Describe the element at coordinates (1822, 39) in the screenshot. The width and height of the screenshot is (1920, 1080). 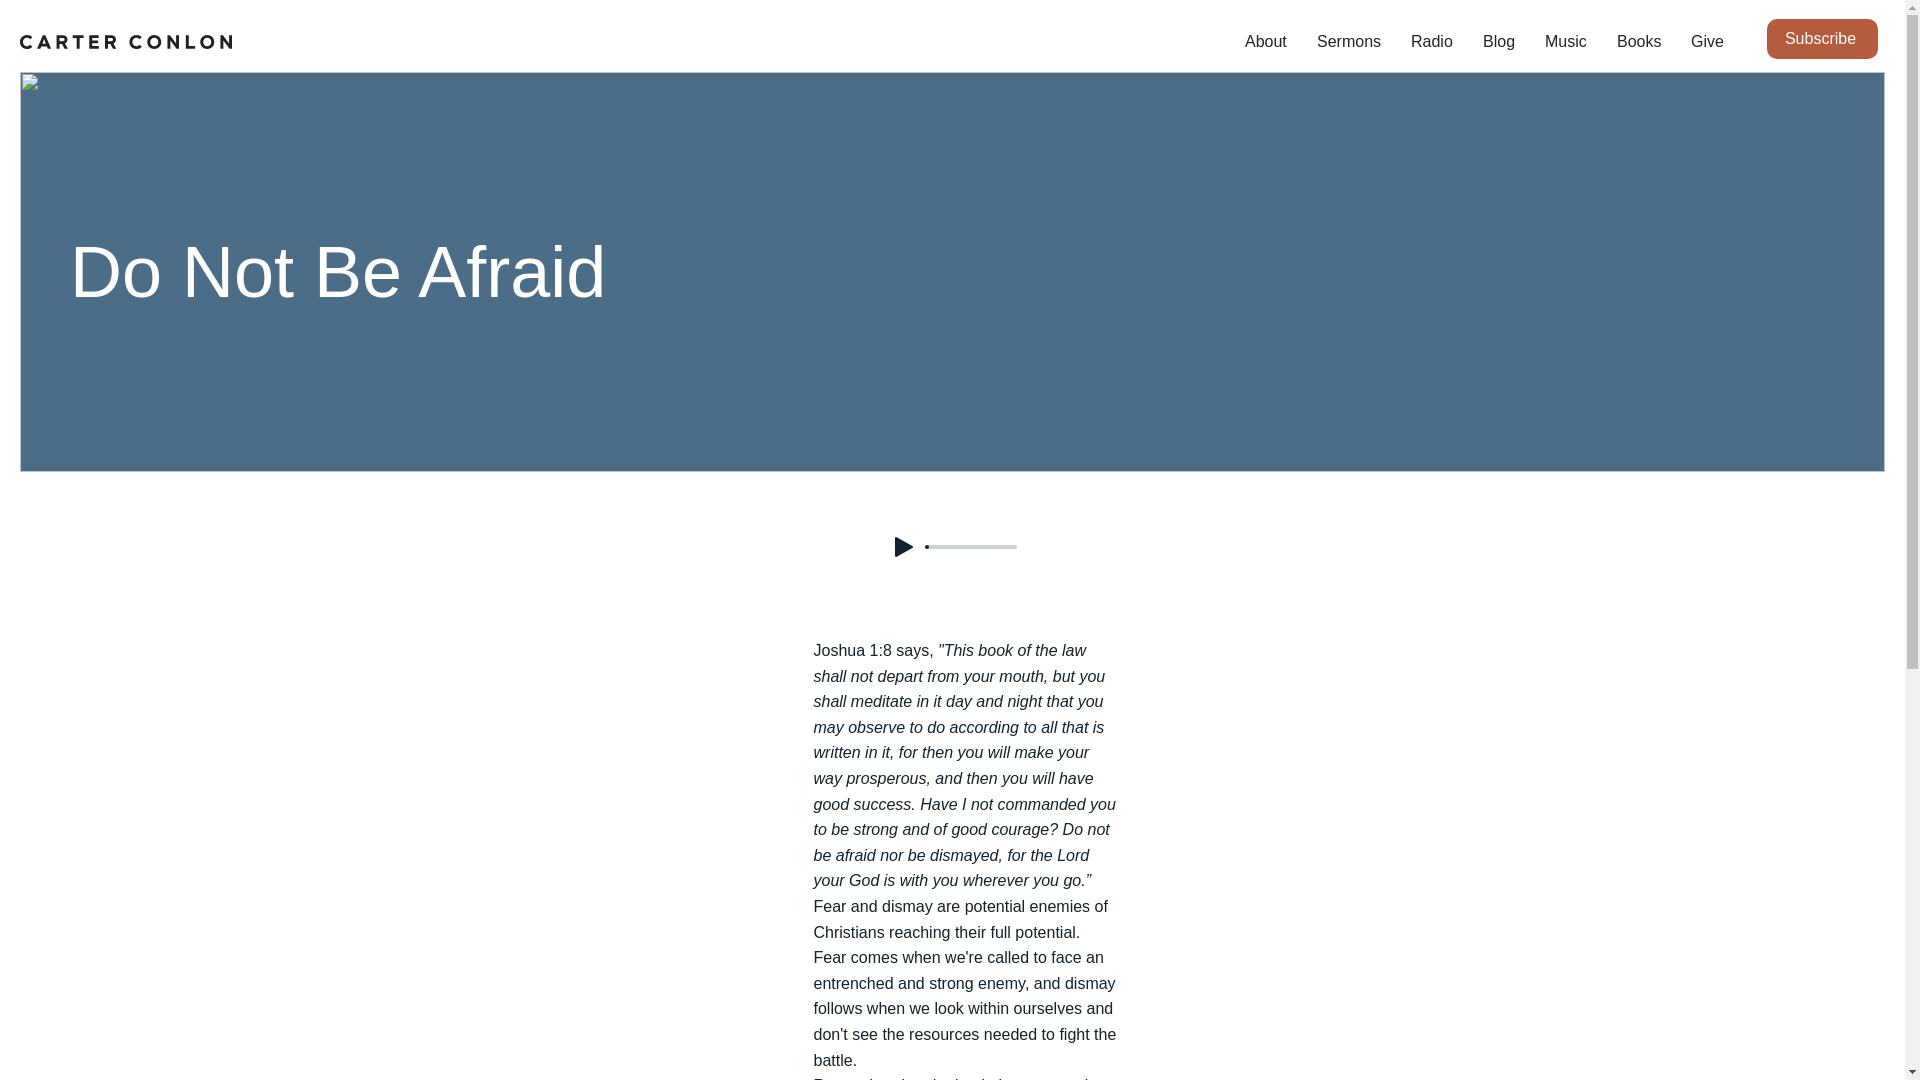
I see `Subscribe` at that location.